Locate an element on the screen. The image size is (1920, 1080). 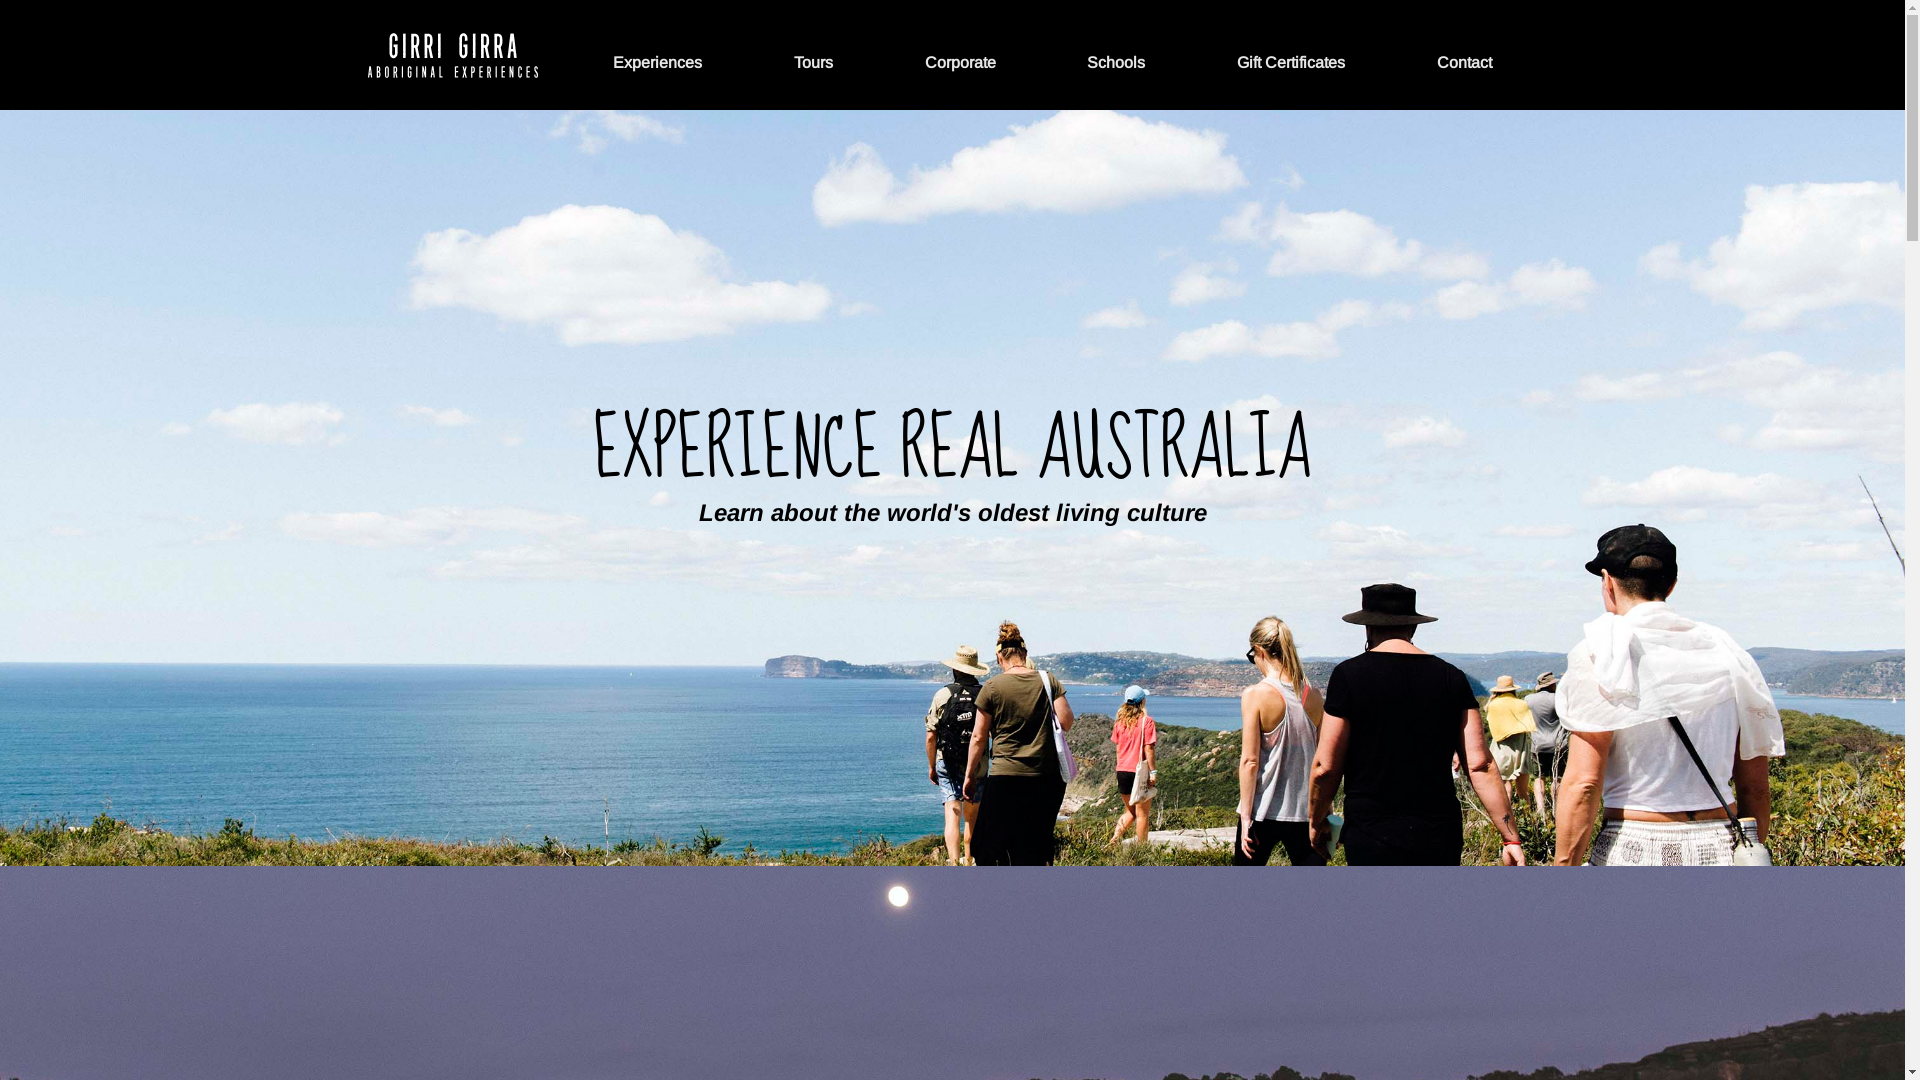
Schools is located at coordinates (1116, 62).